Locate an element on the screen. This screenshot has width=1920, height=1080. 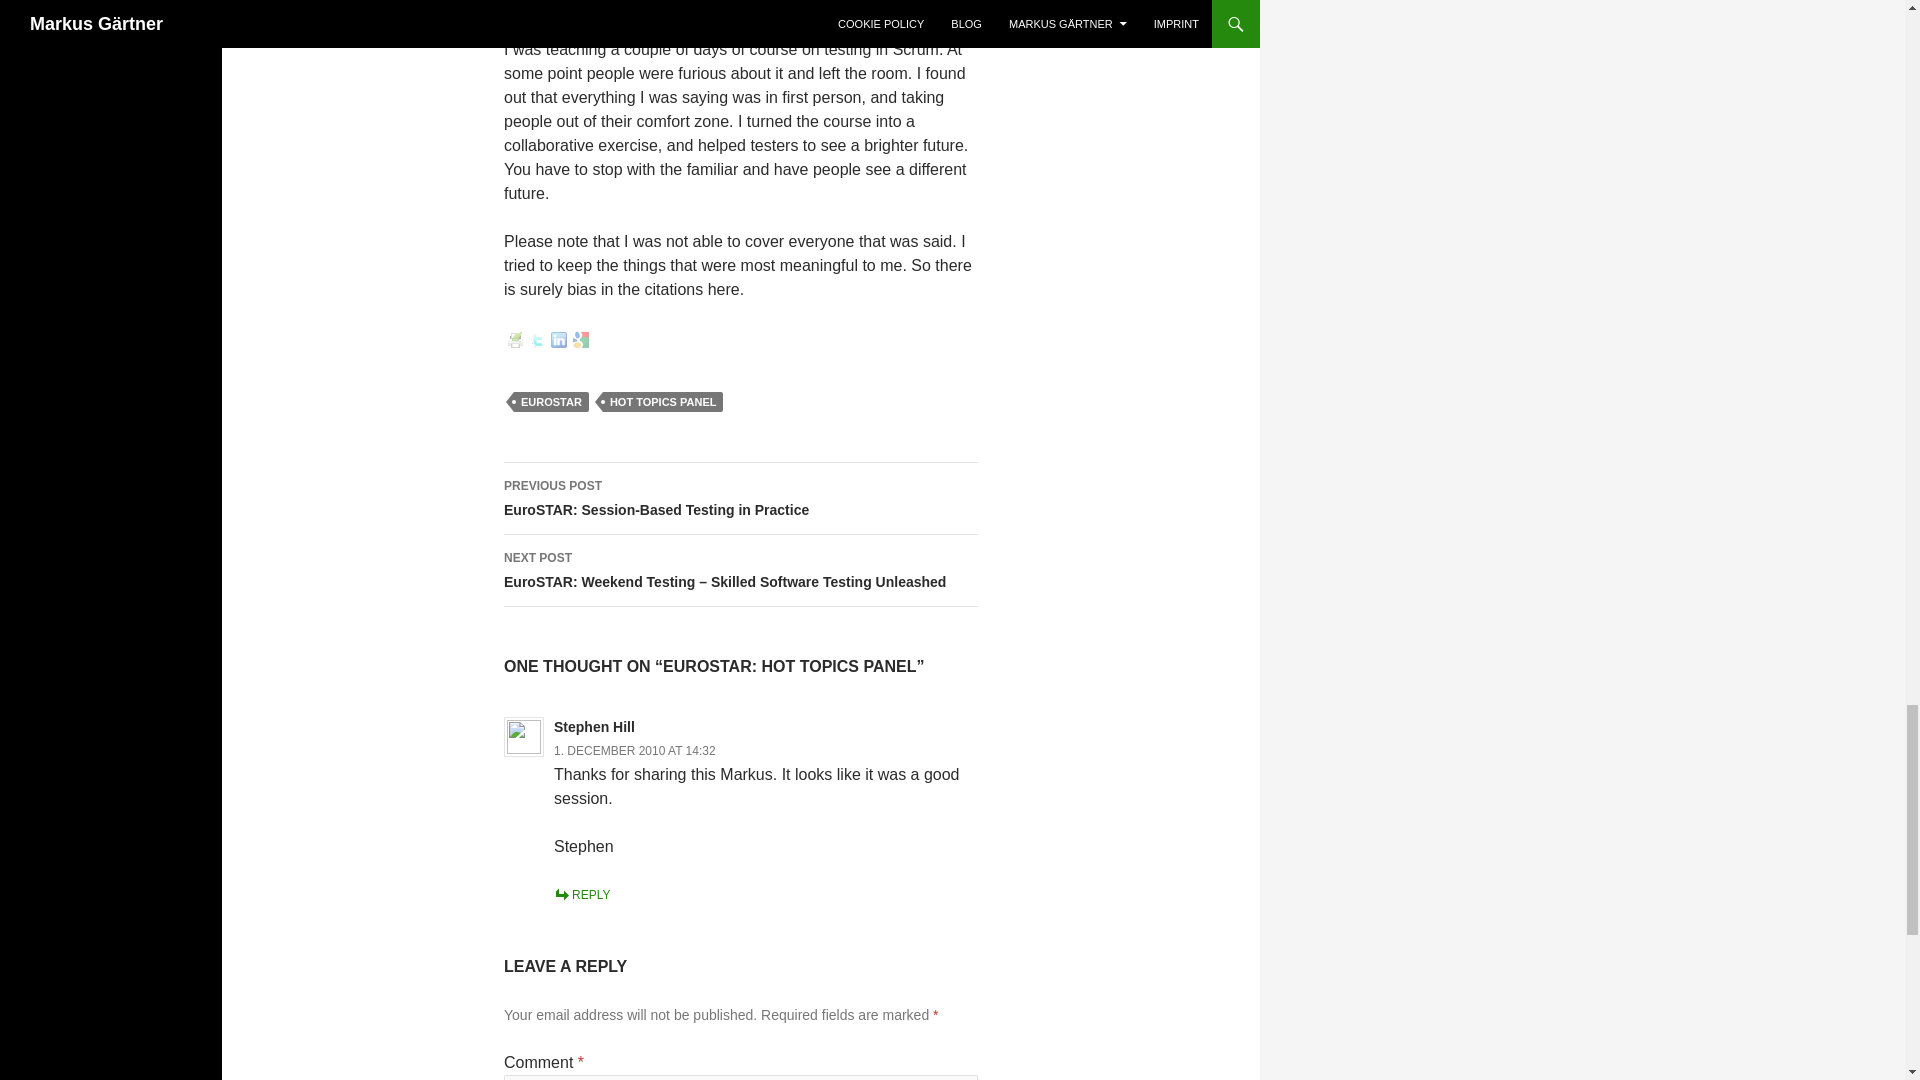
HOT TOPICS PANEL is located at coordinates (580, 339).